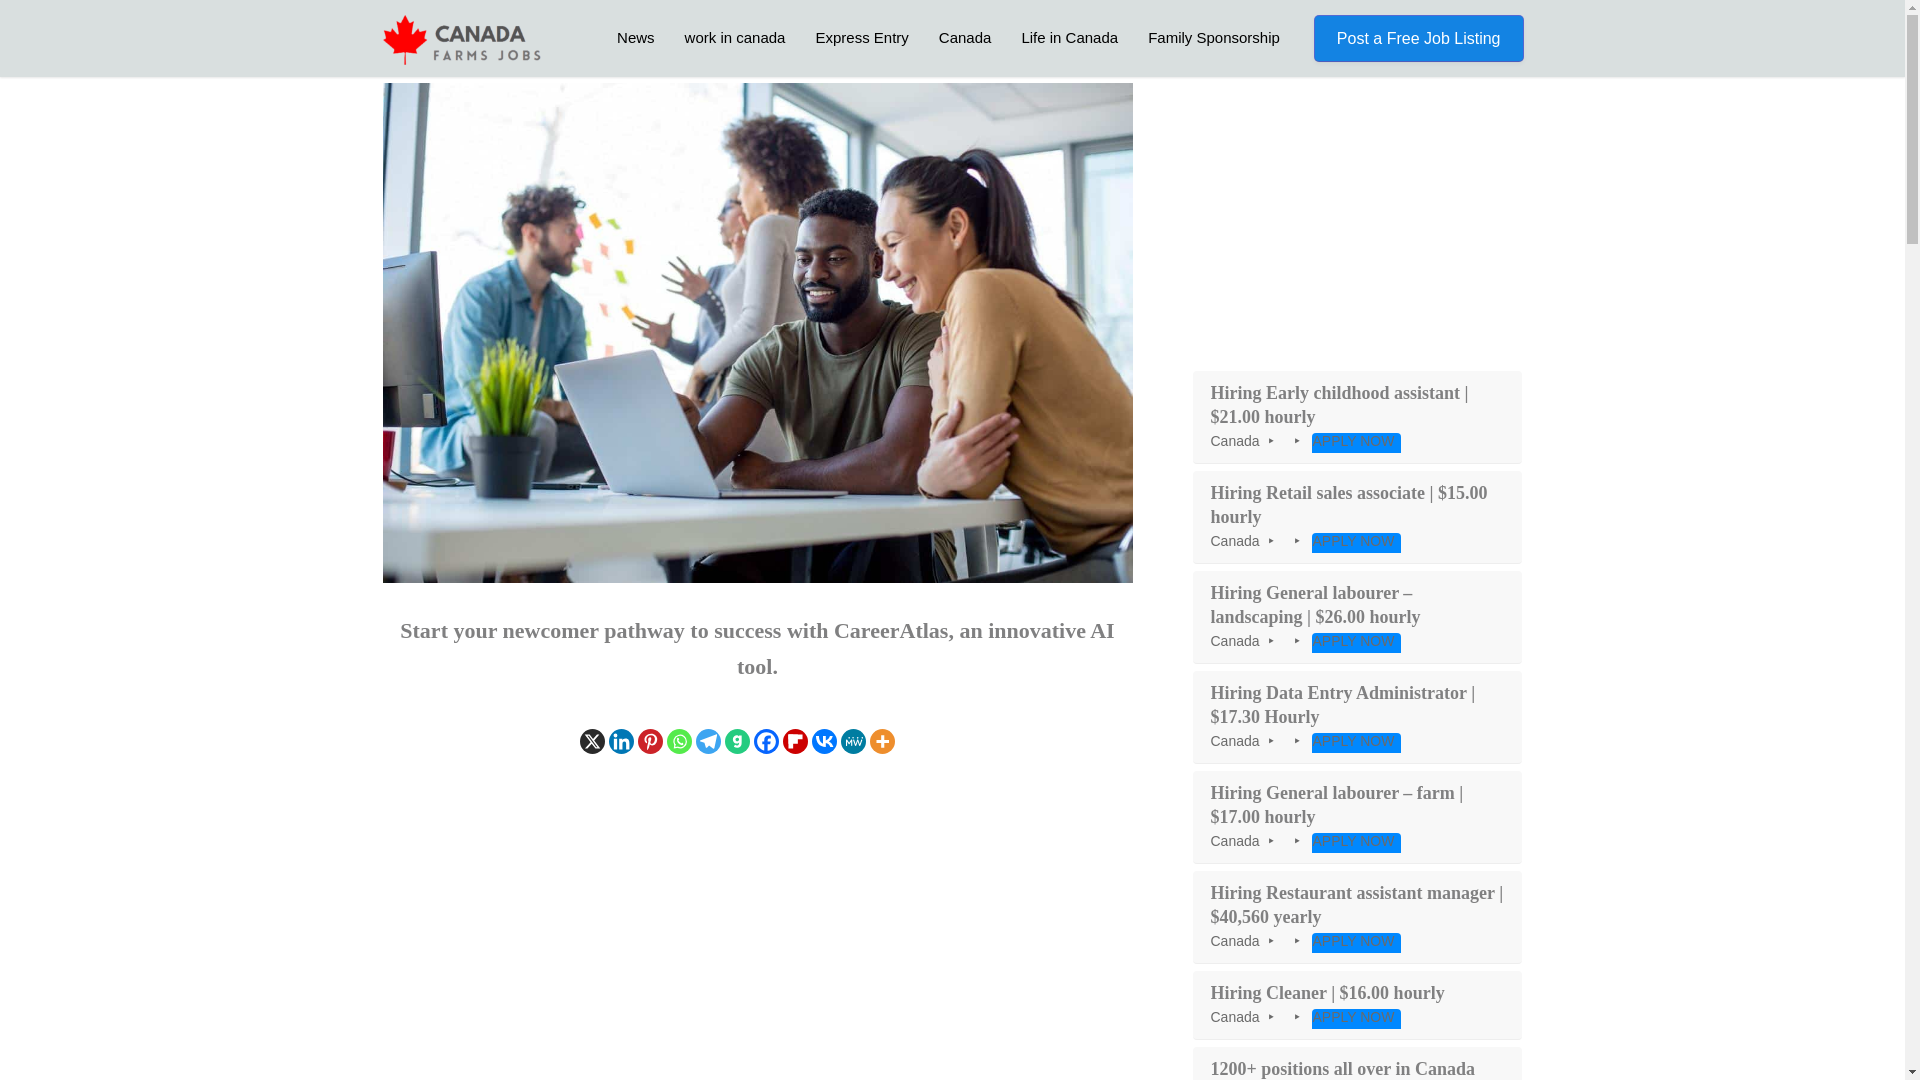 Image resolution: width=1920 pixels, height=1080 pixels. Describe the element at coordinates (1213, 37) in the screenshot. I see `Family Sponsorship` at that location.